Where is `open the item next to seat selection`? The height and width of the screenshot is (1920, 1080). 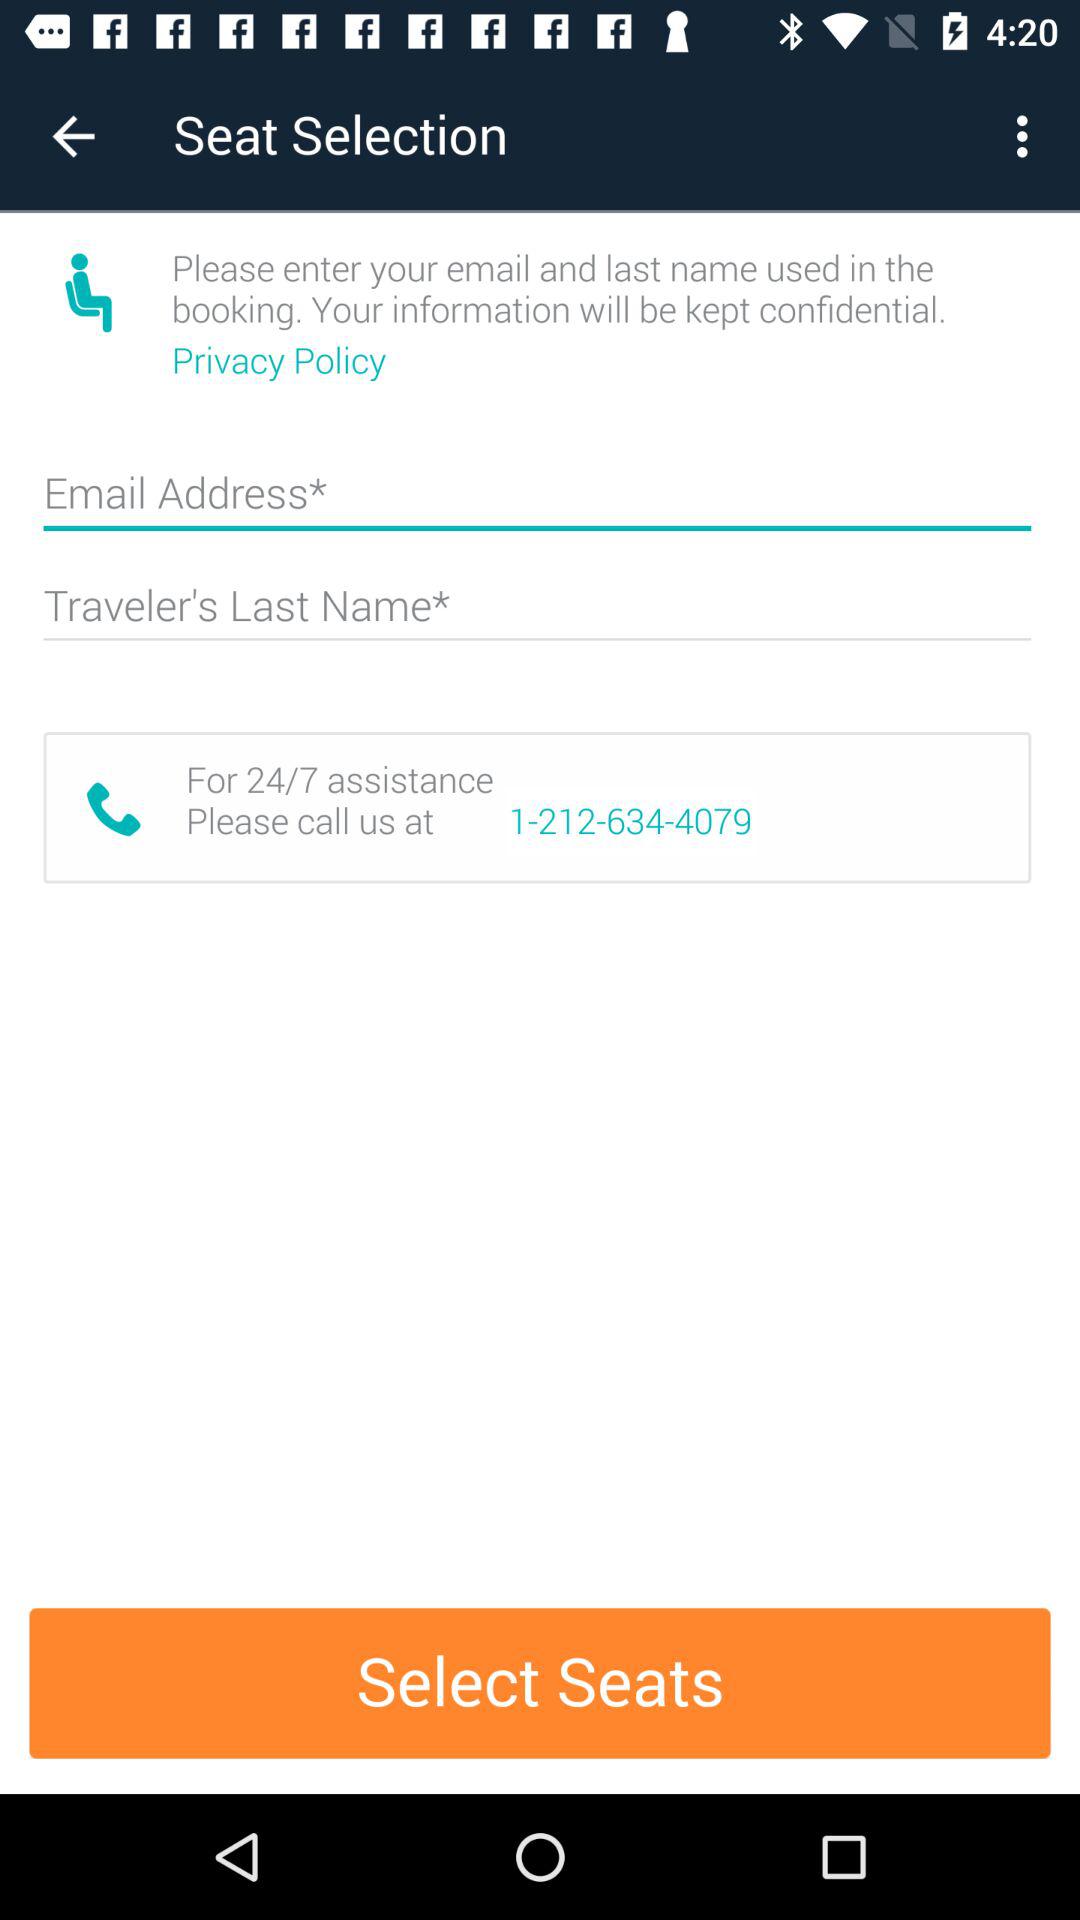
open the item next to seat selection is located at coordinates (73, 136).